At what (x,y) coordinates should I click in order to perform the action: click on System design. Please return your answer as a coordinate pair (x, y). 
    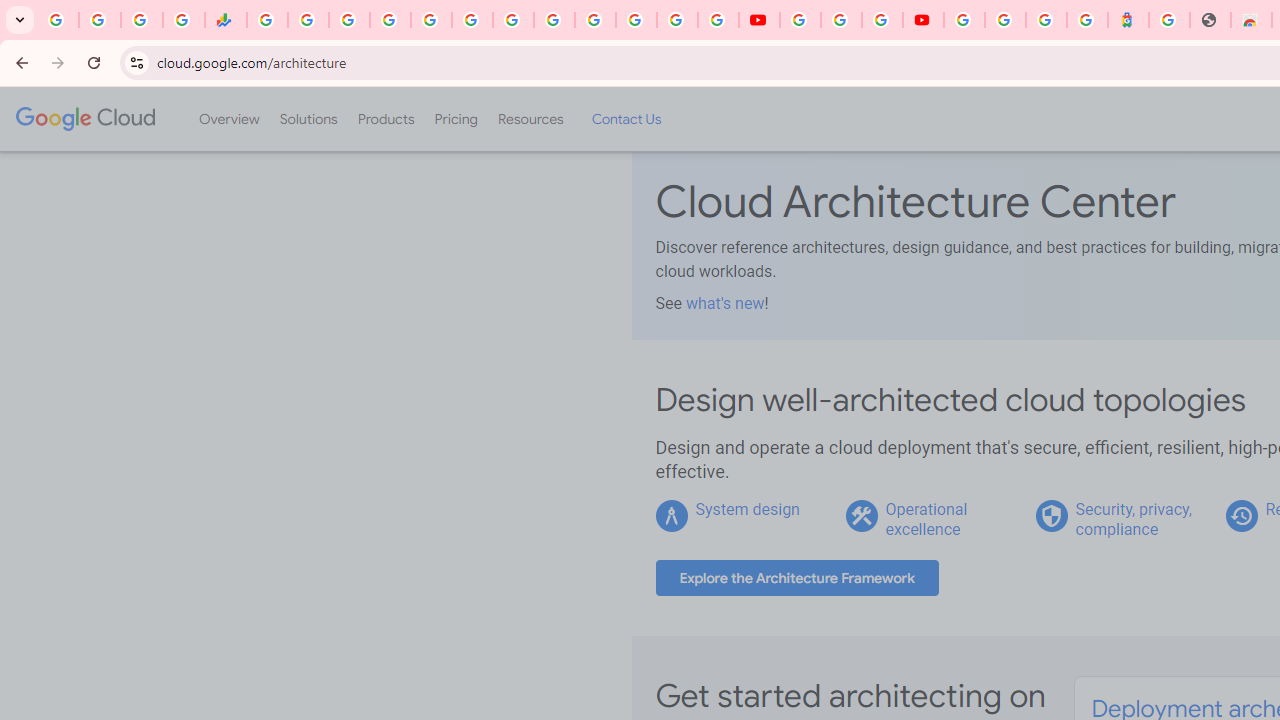
    Looking at the image, I should click on (748, 509).